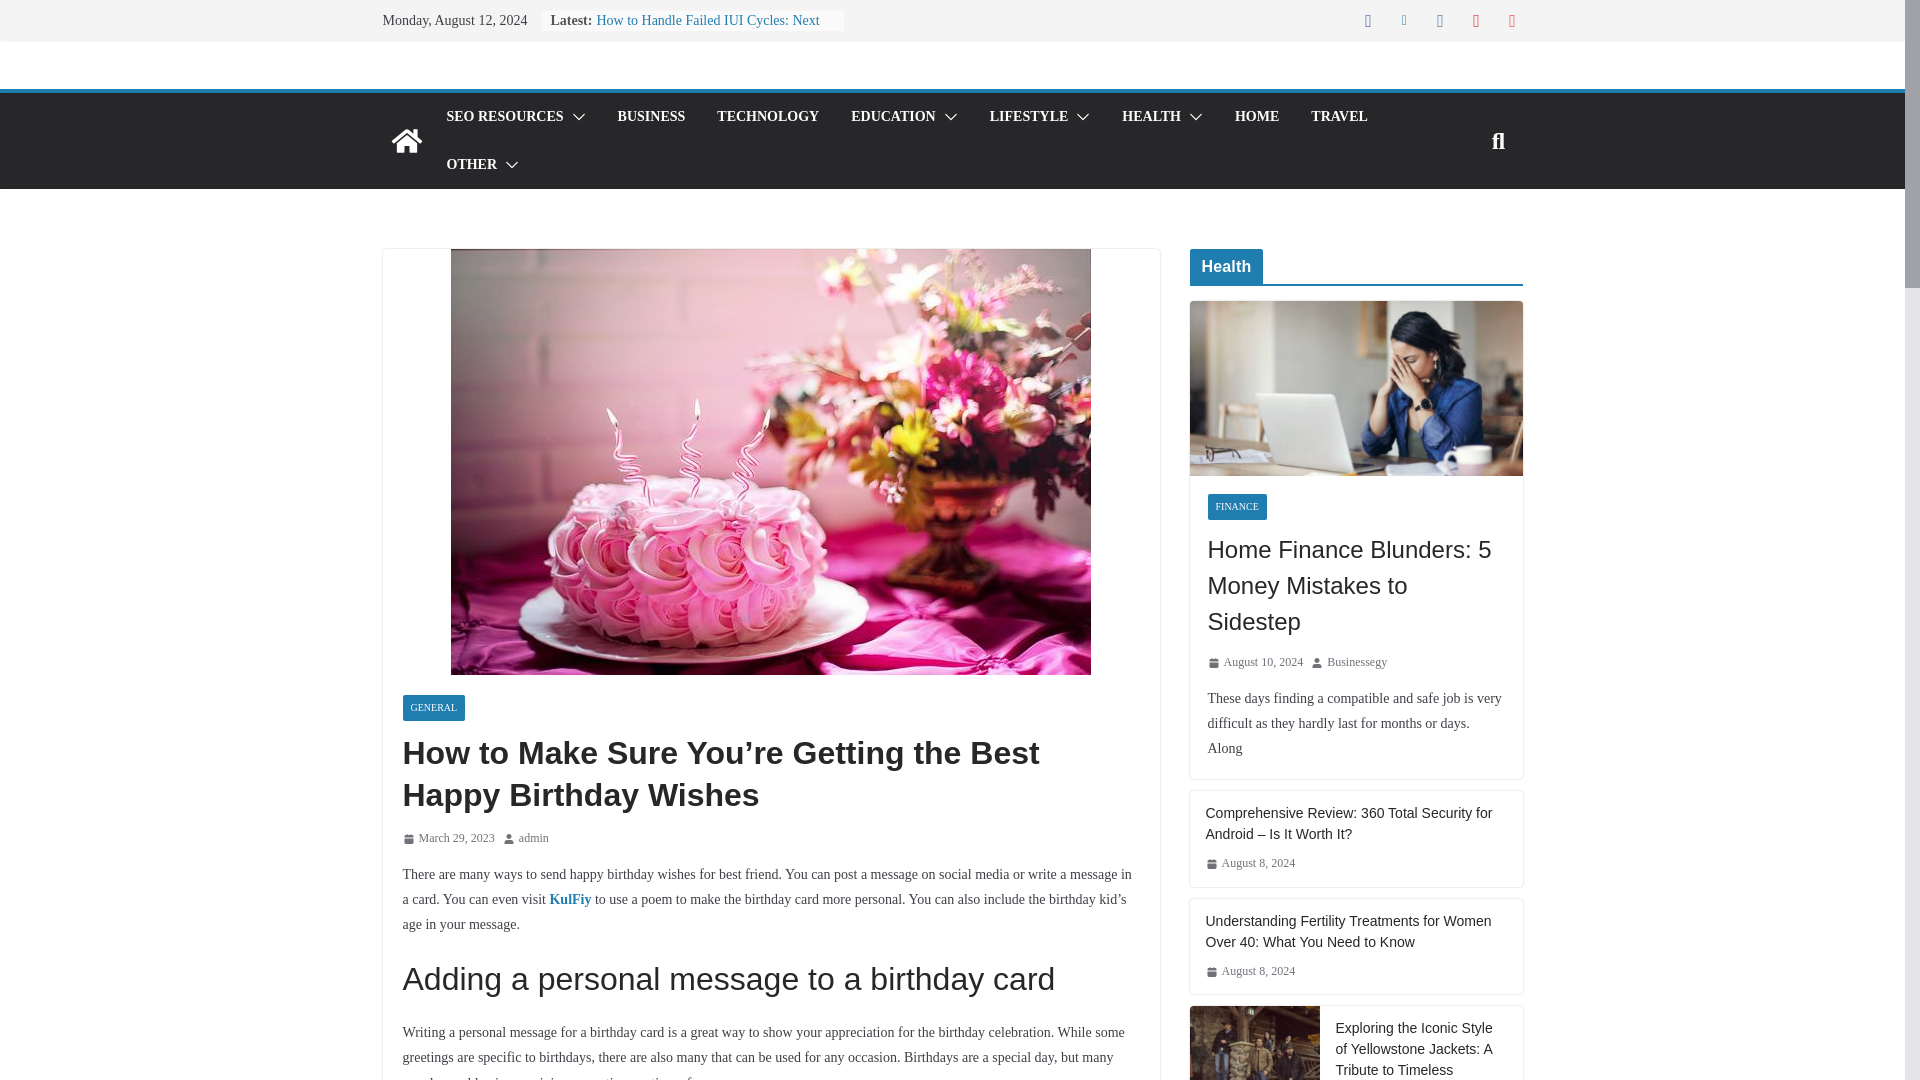 The image size is (1920, 1080). I want to click on HEALTH, so click(1150, 116).